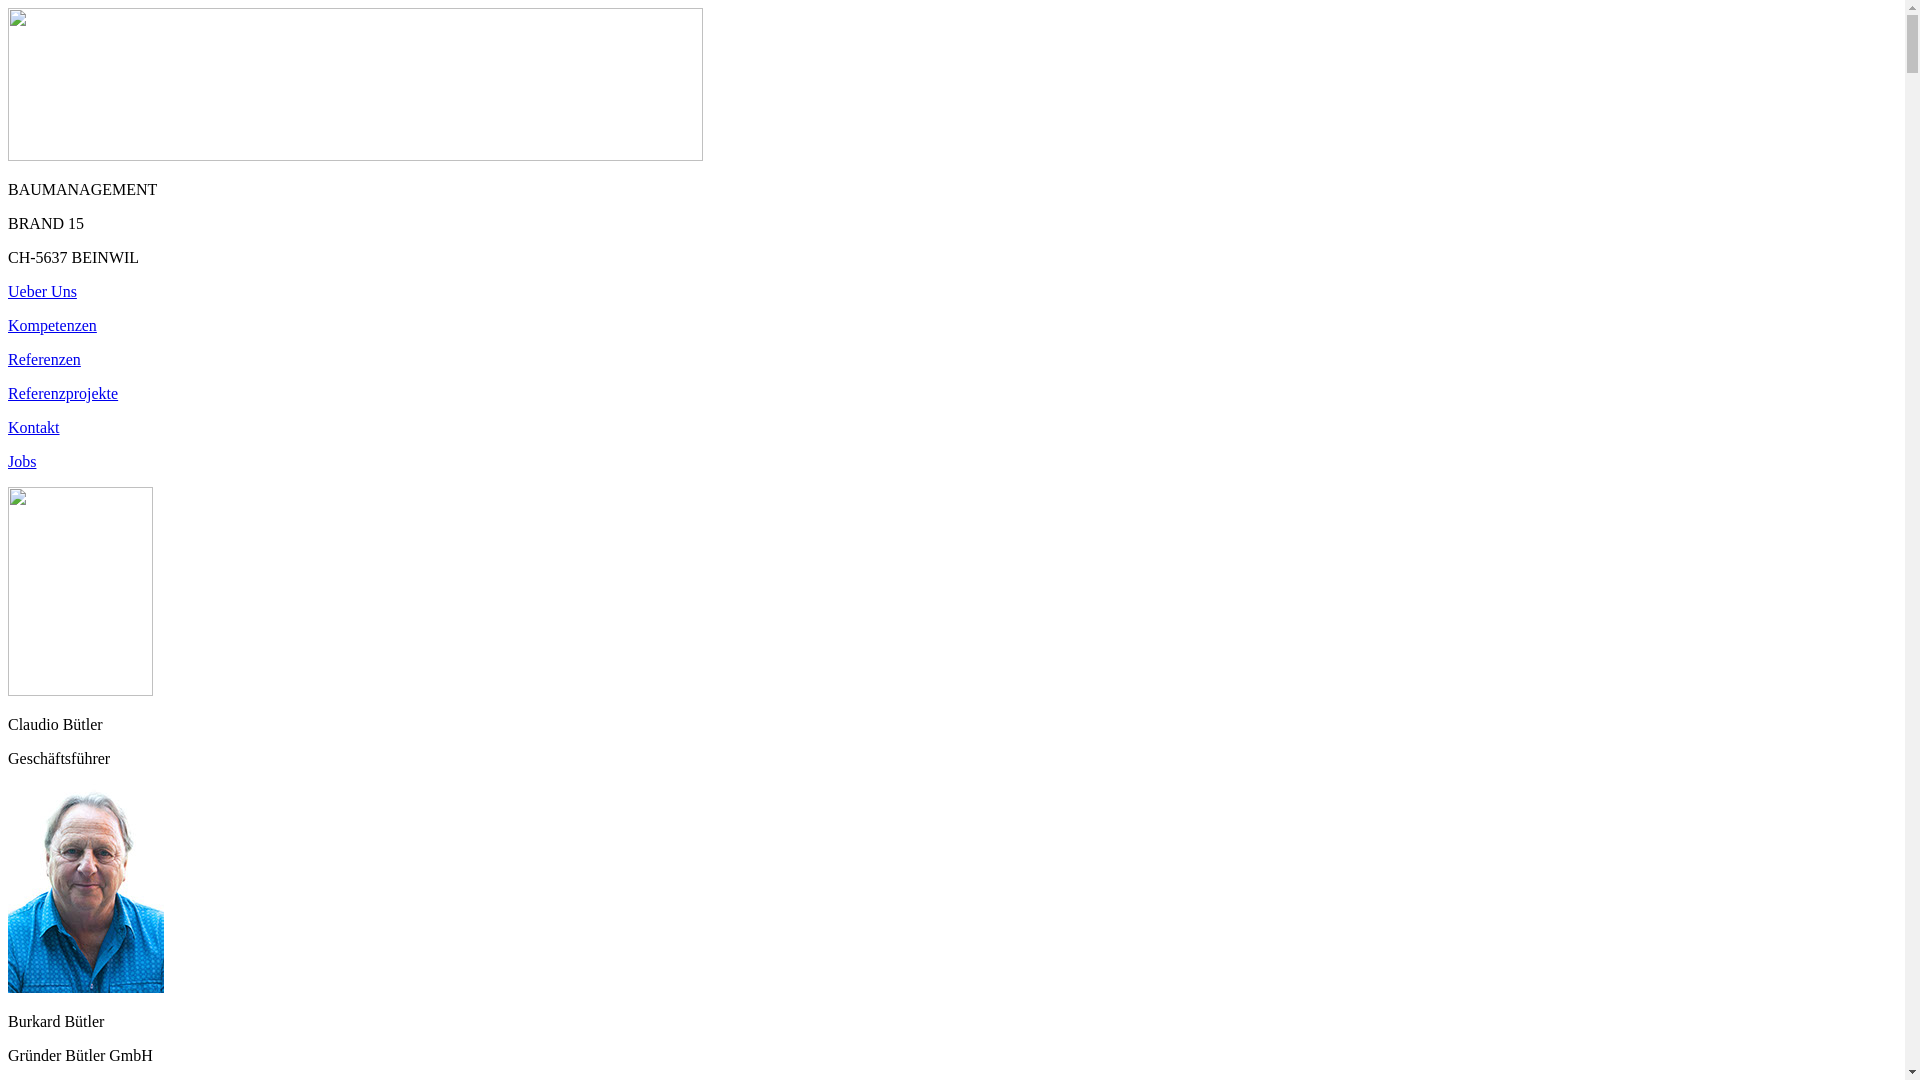 The image size is (1920, 1080). I want to click on Referenzprojekte, so click(952, 394).